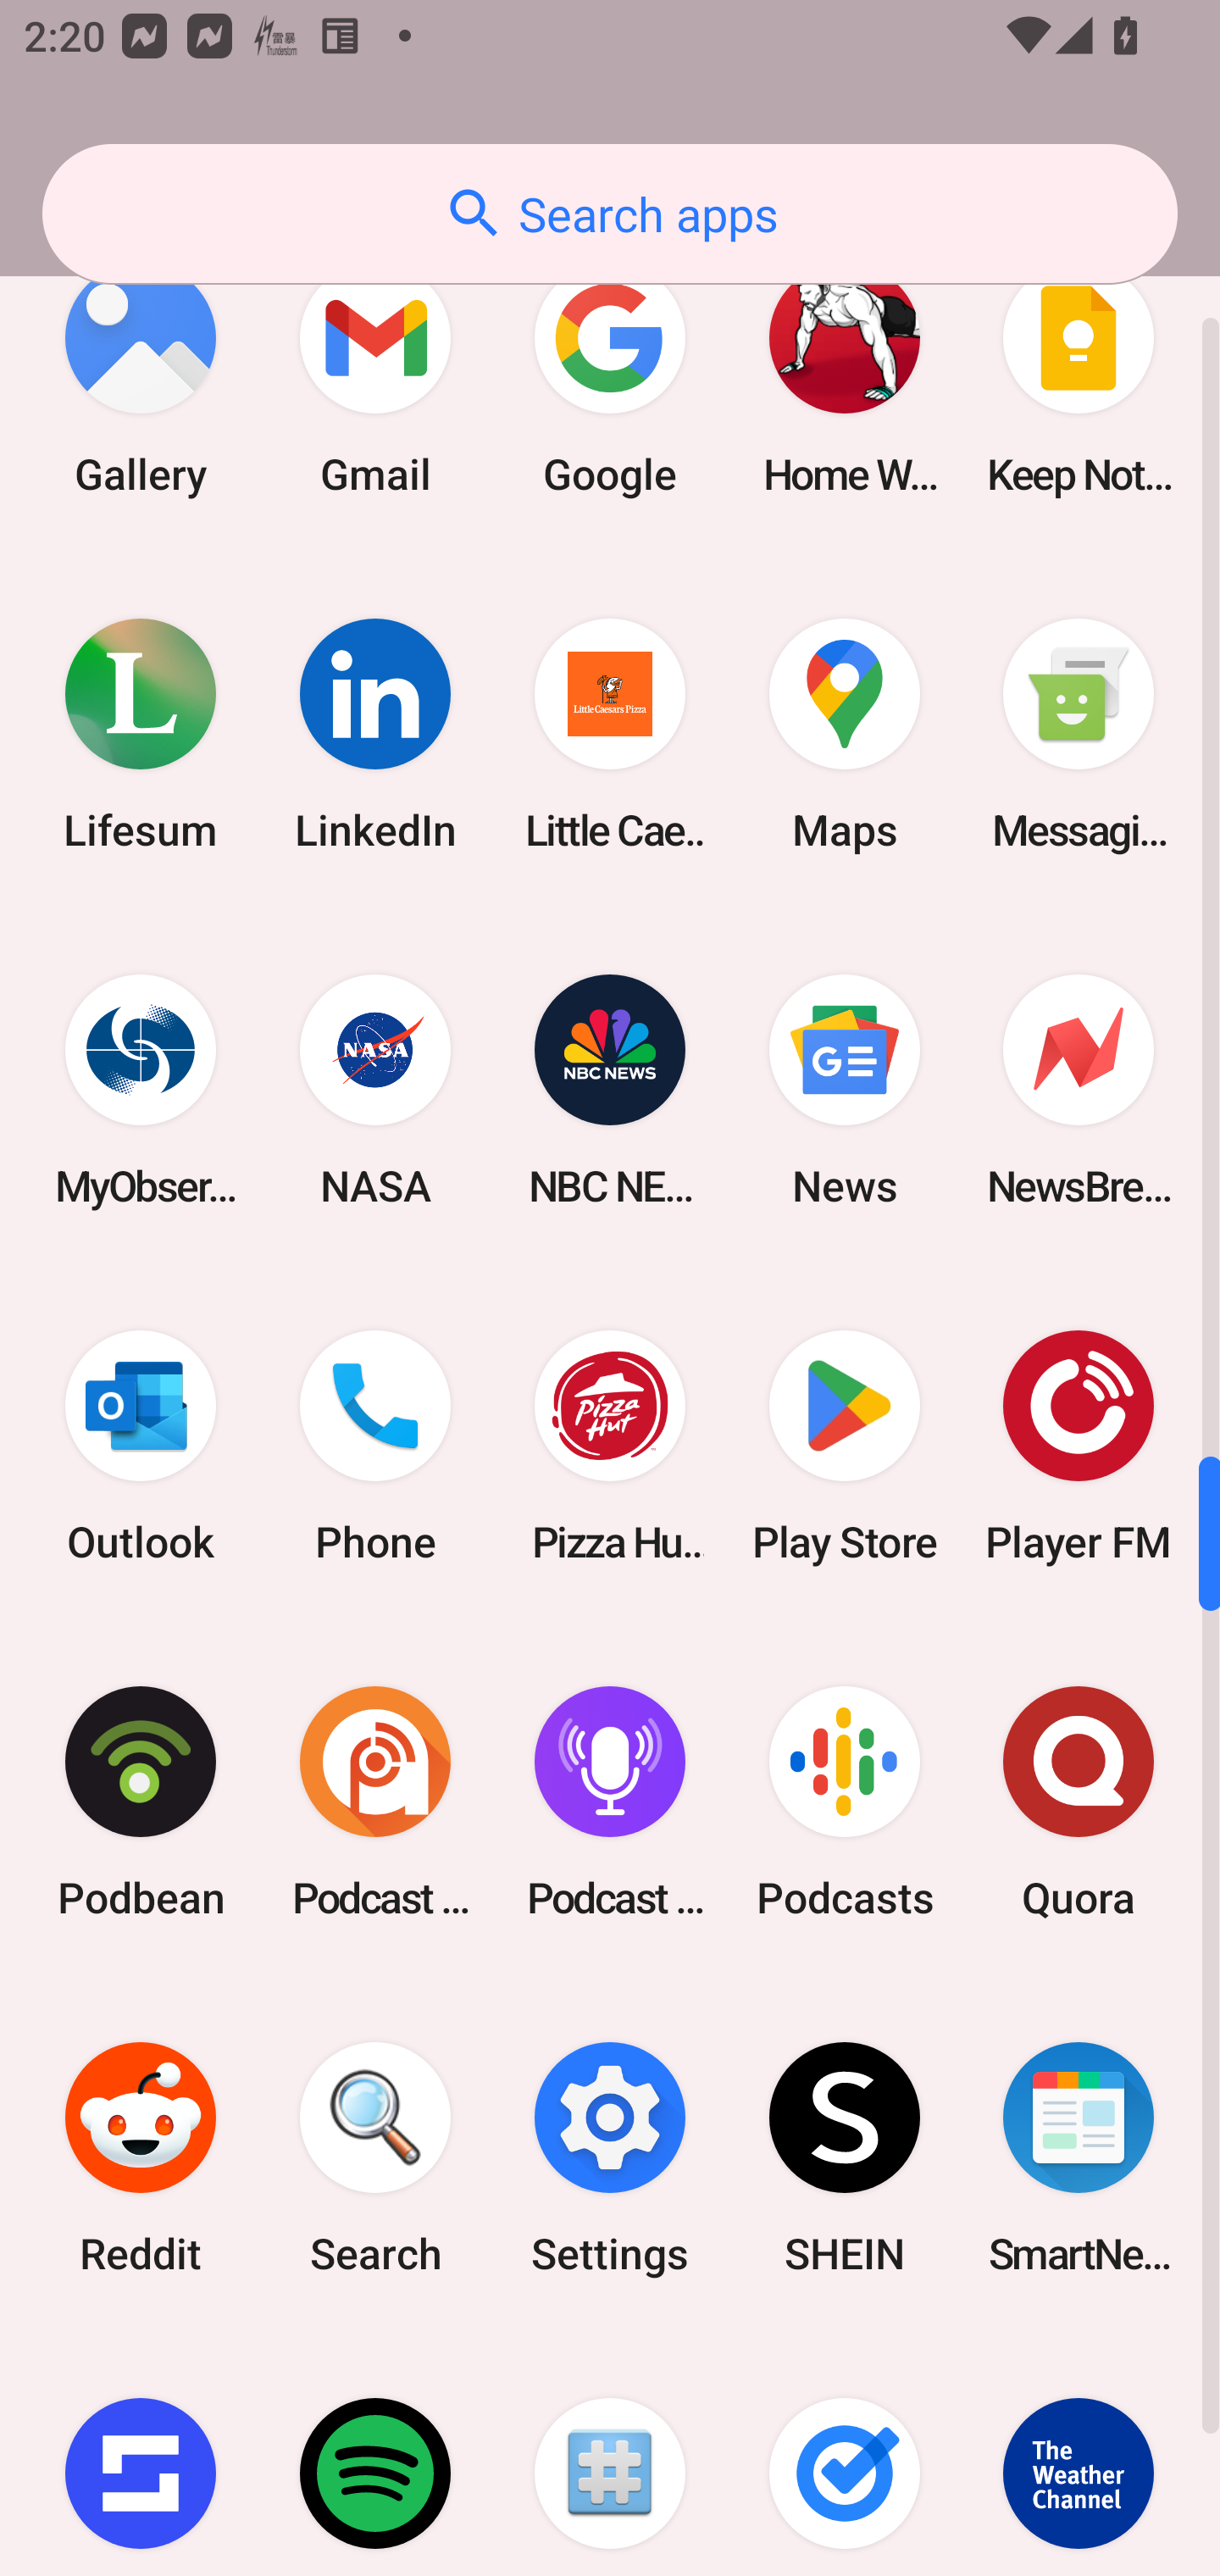 Image resolution: width=1220 pixels, height=2576 pixels. What do you see at coordinates (375, 2456) in the screenshot?
I see `Spotify` at bounding box center [375, 2456].